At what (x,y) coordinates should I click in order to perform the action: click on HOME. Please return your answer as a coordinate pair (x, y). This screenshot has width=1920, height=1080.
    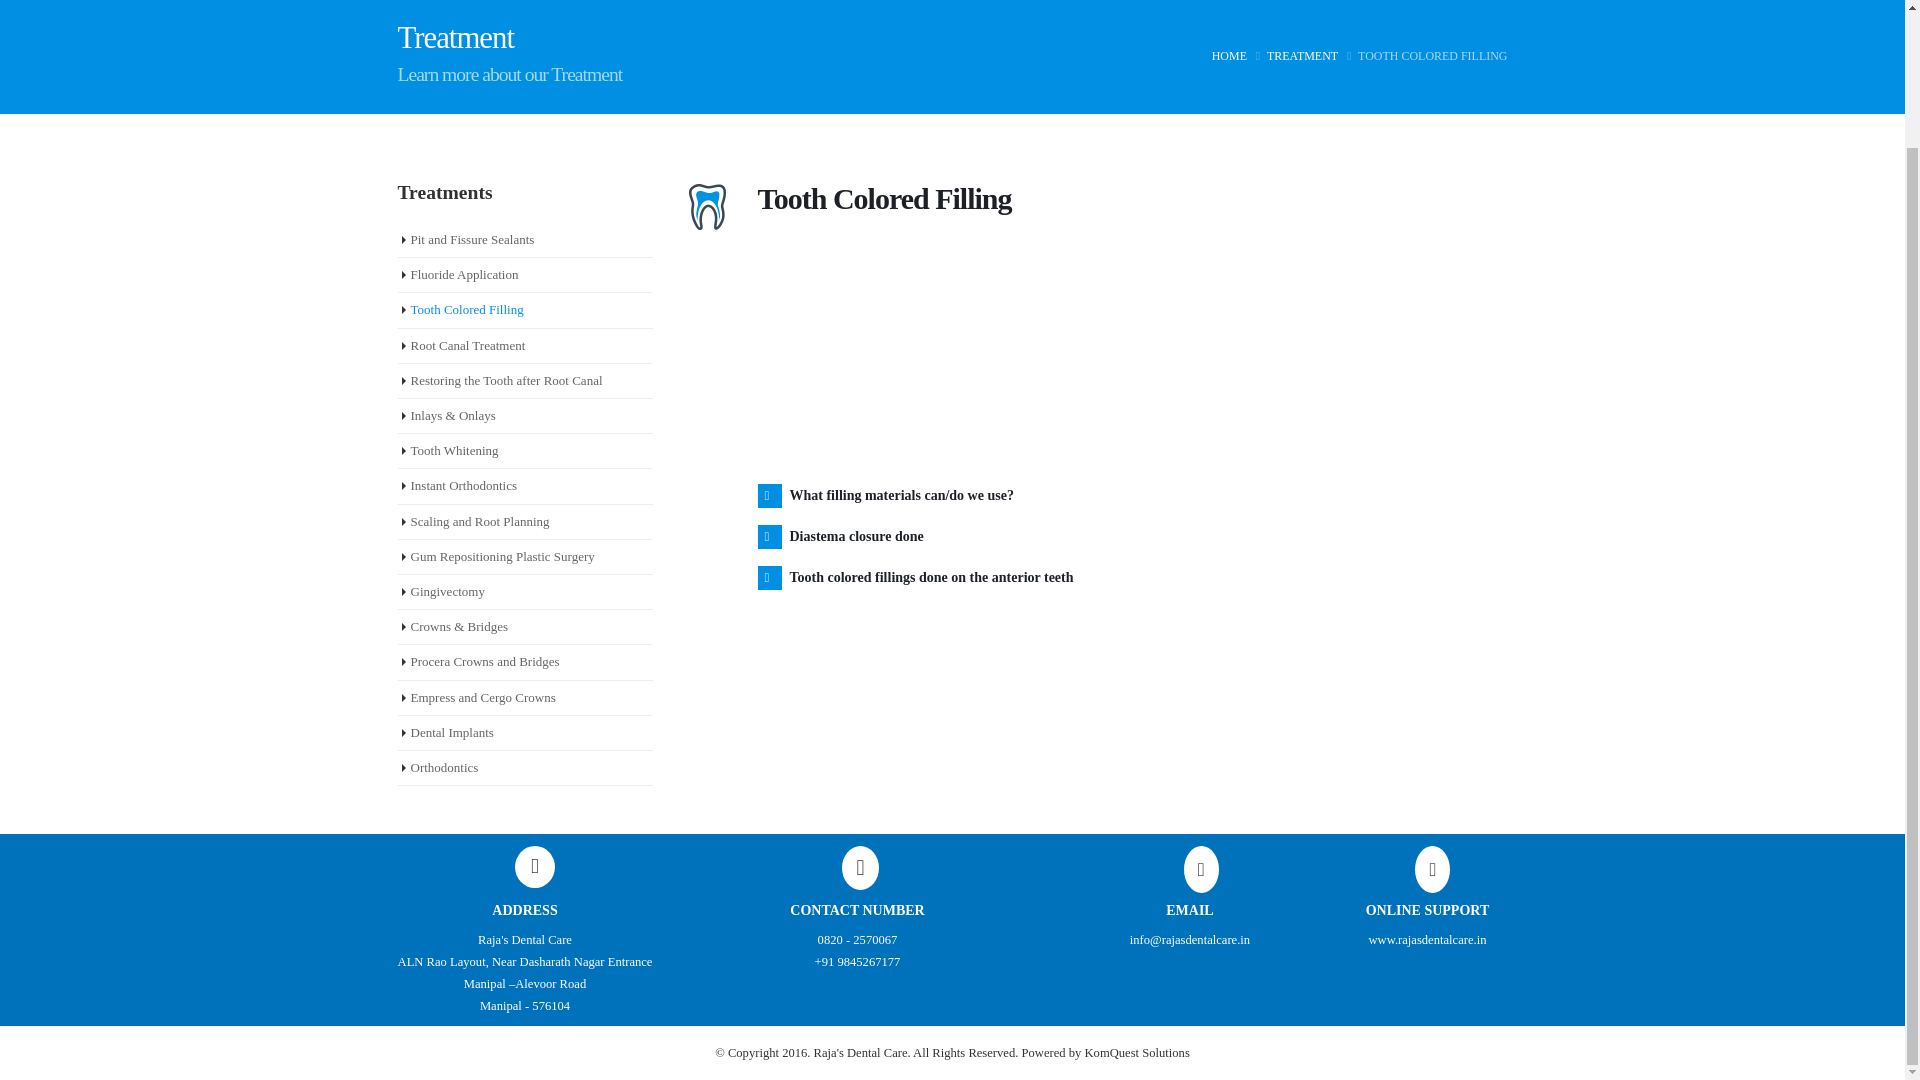
    Looking at the image, I should click on (1228, 56).